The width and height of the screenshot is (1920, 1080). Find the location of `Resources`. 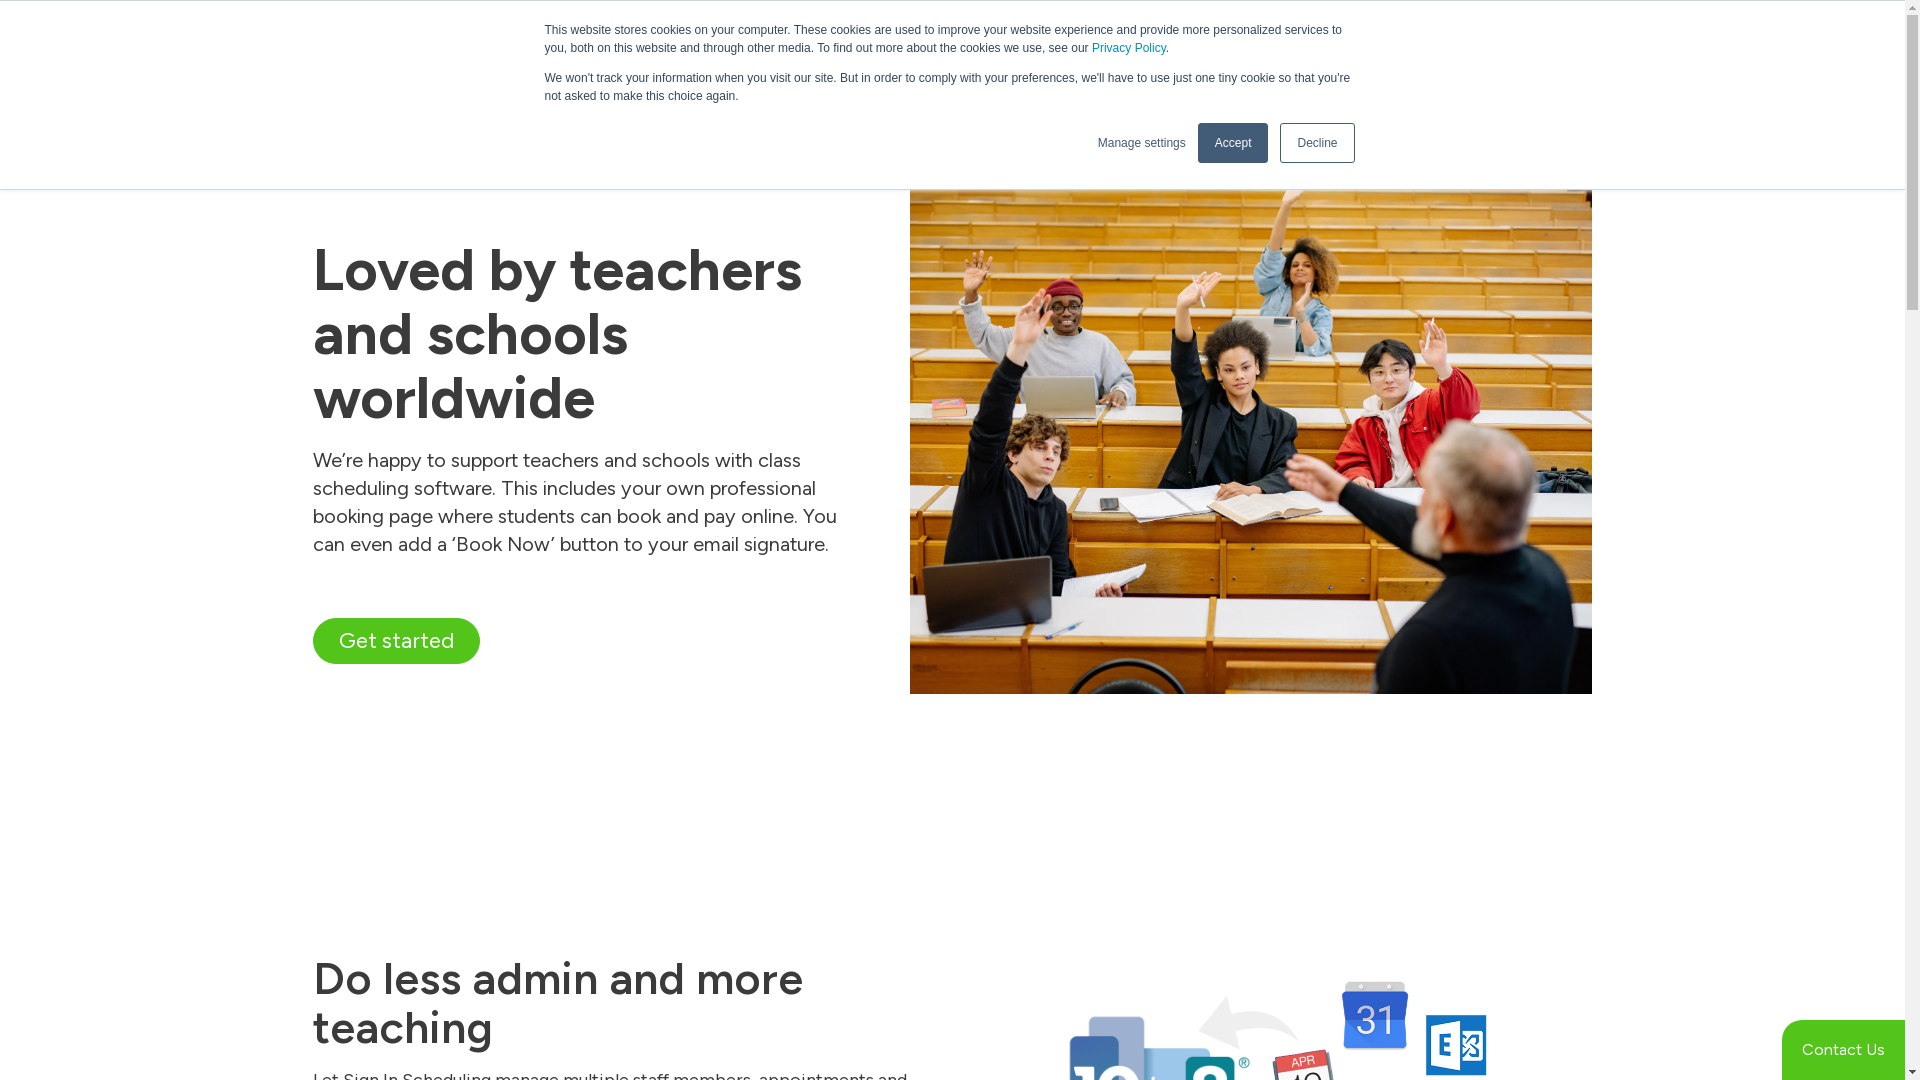

Resources is located at coordinates (1187, 100).